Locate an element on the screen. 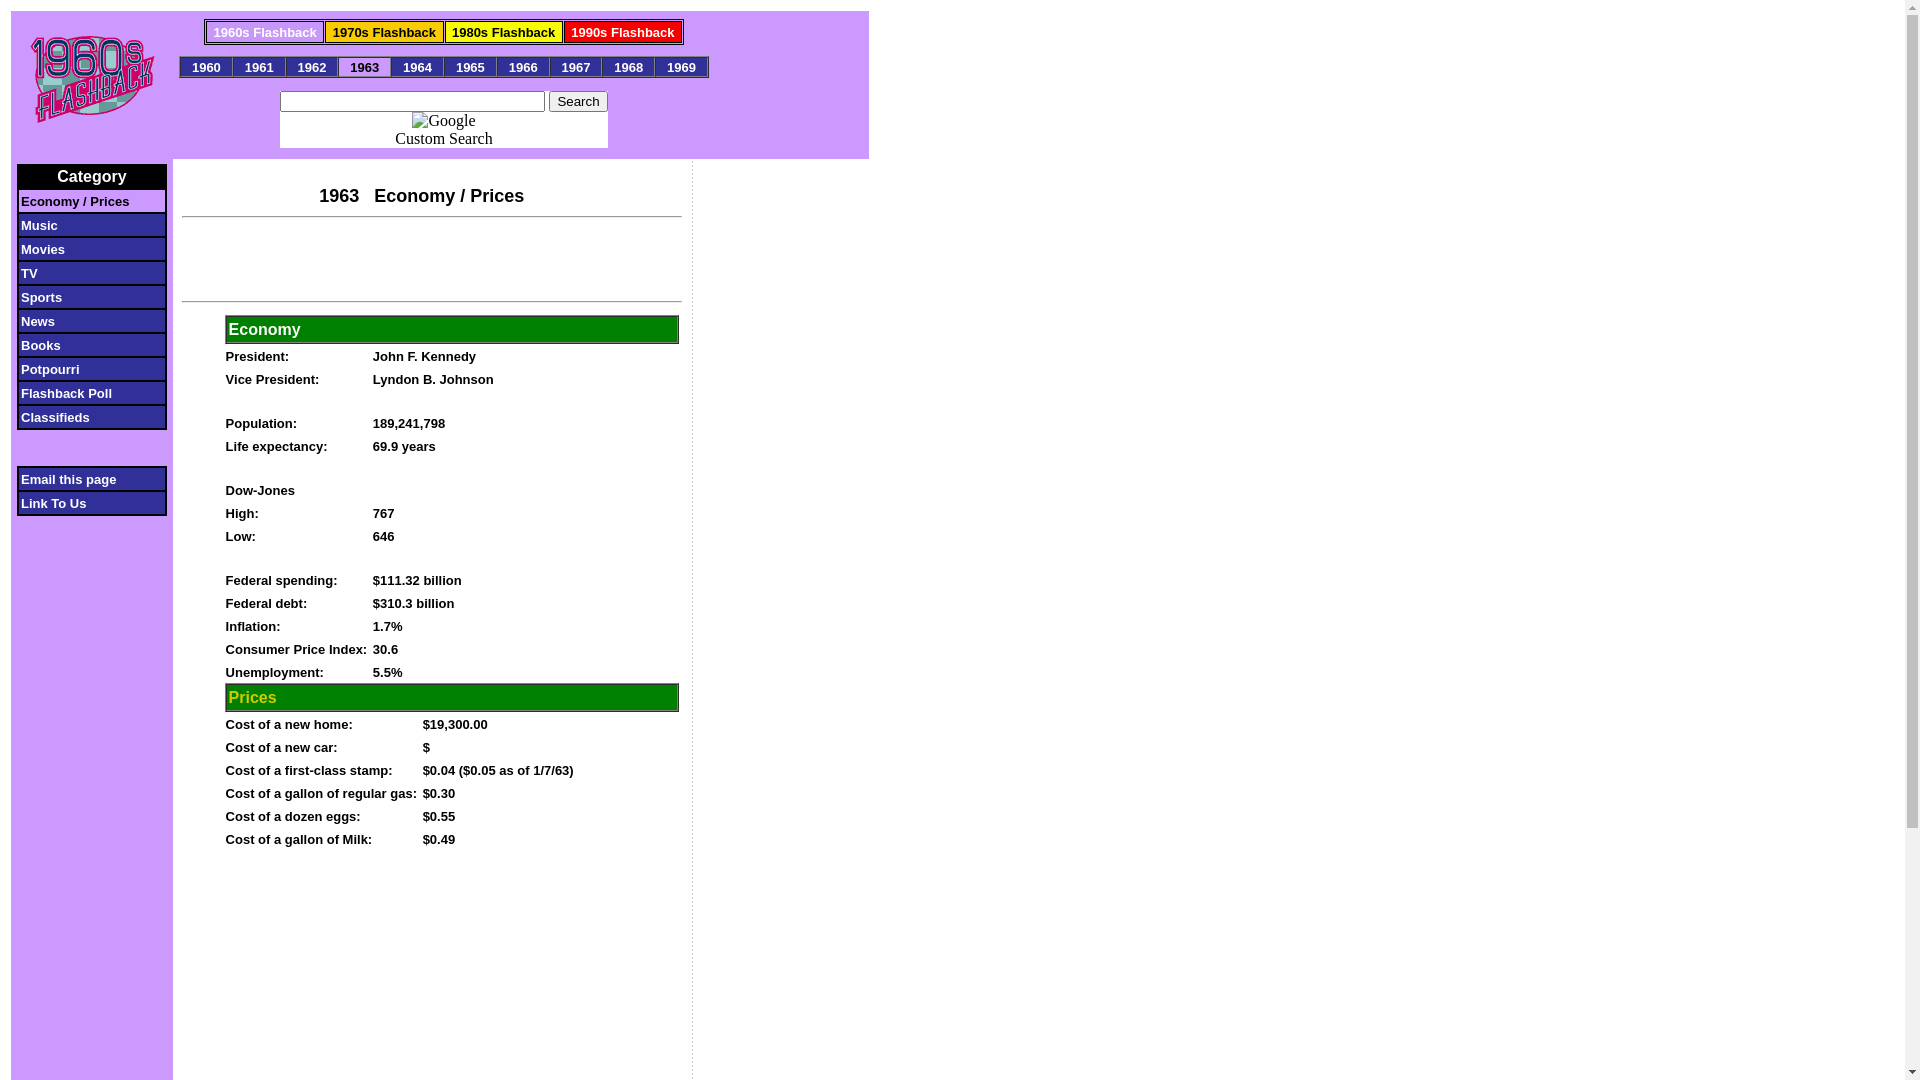 This screenshot has height=1080, width=1920.  1969  is located at coordinates (682, 66).